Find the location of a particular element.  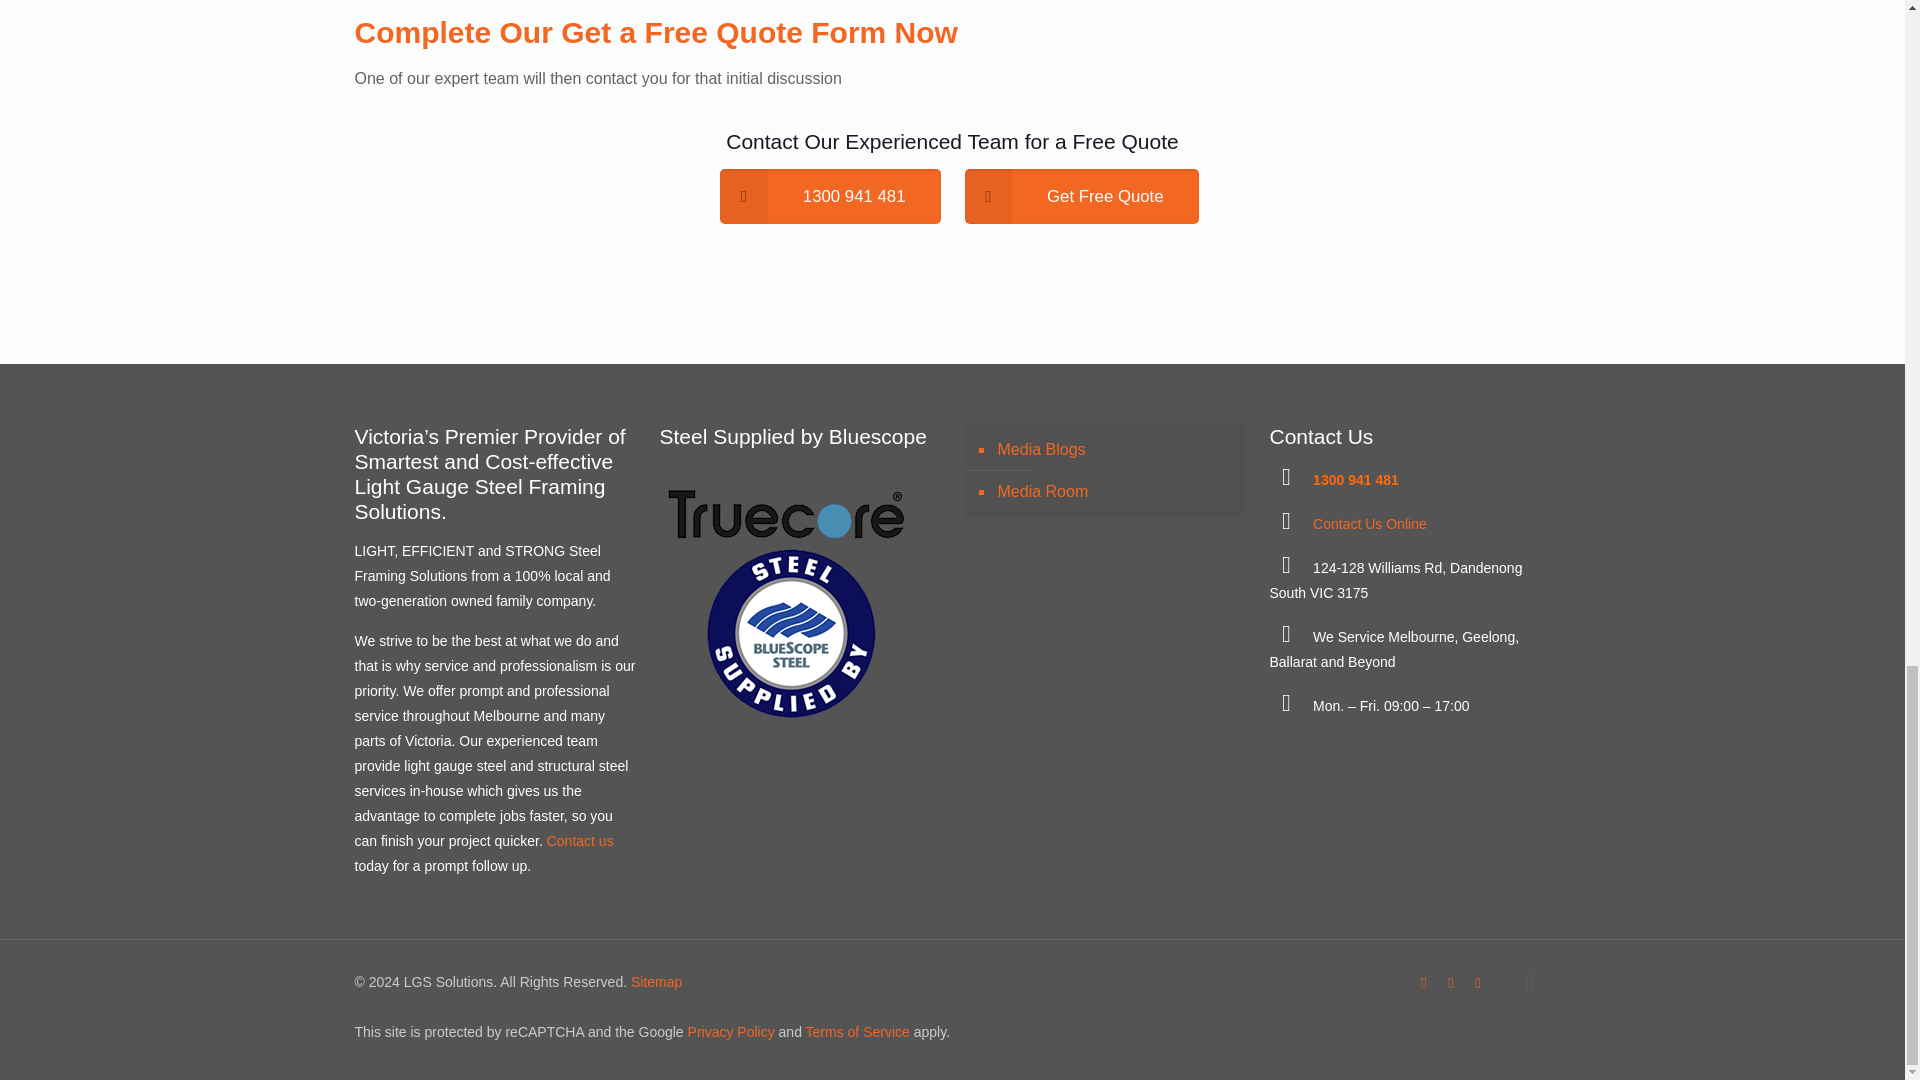

Media Blogs is located at coordinates (1114, 449).